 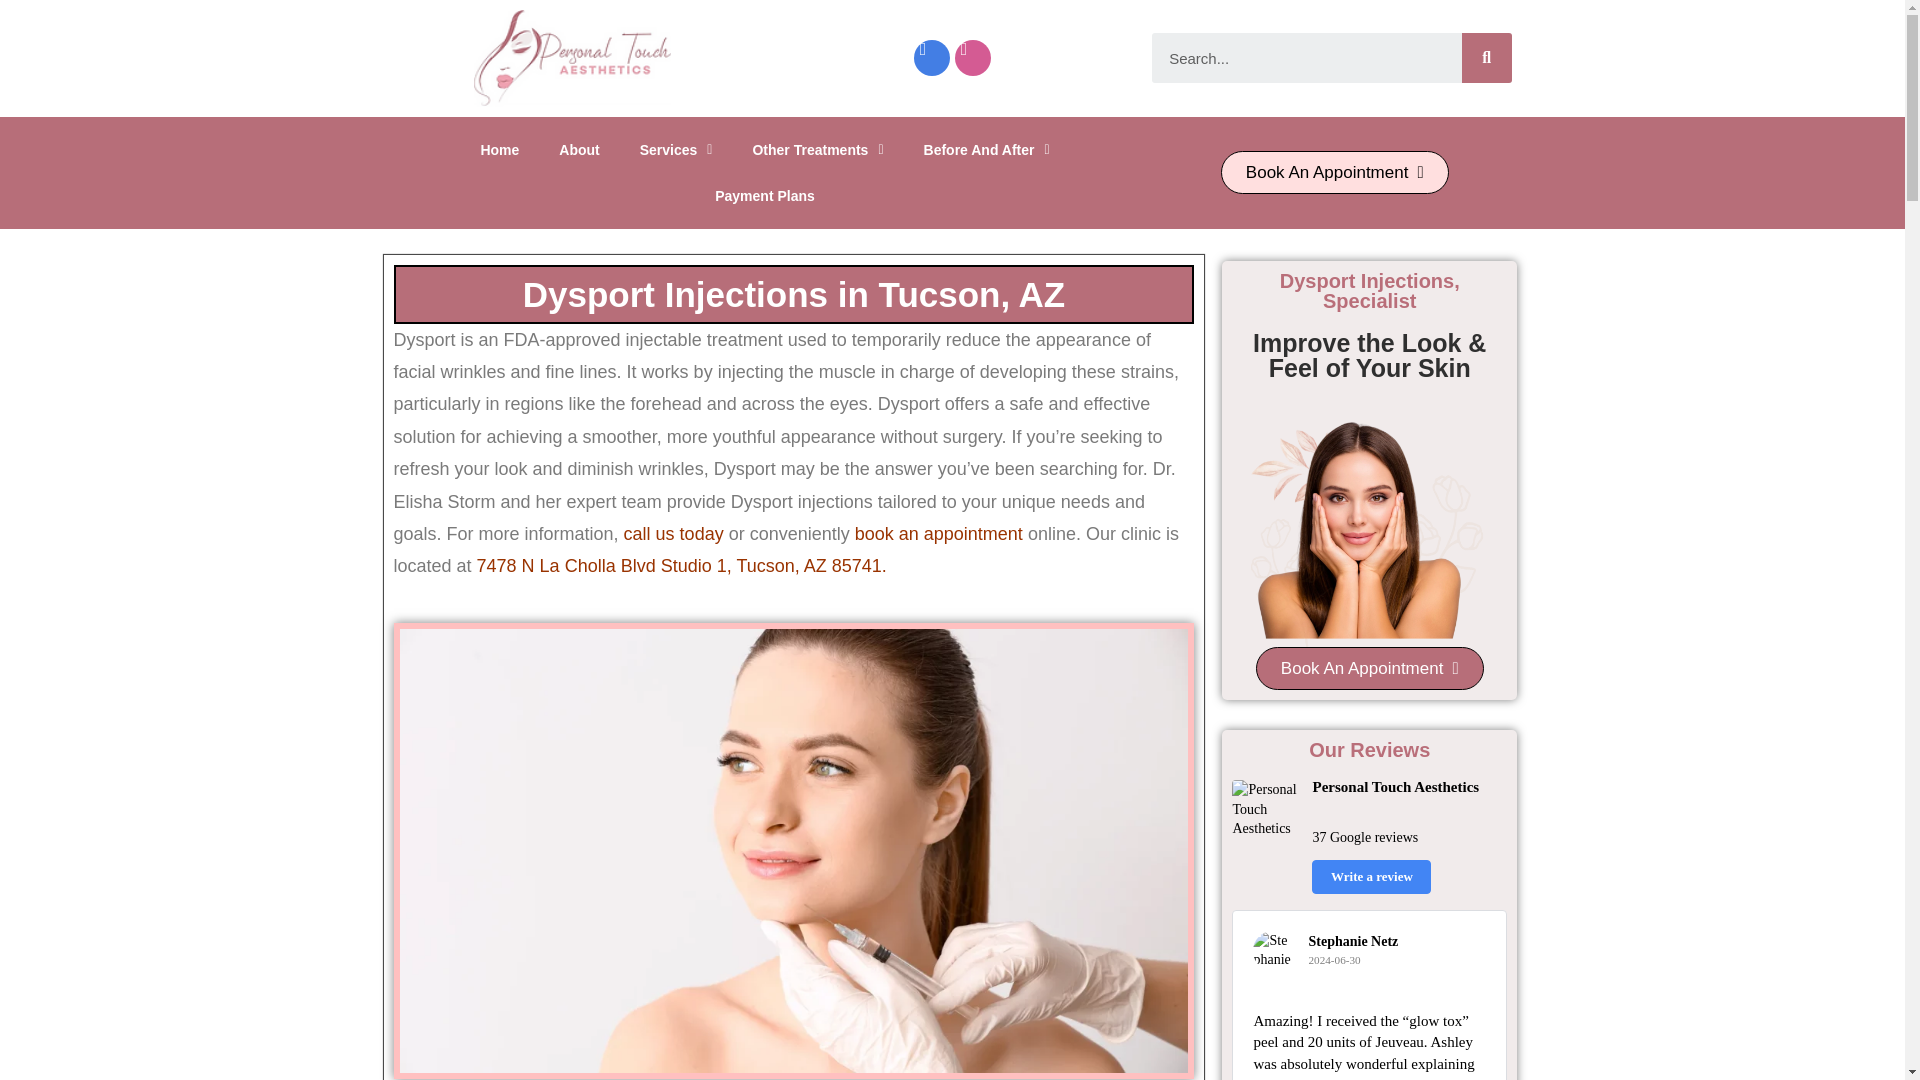 What do you see at coordinates (765, 196) in the screenshot?
I see `Payment Plans` at bounding box center [765, 196].